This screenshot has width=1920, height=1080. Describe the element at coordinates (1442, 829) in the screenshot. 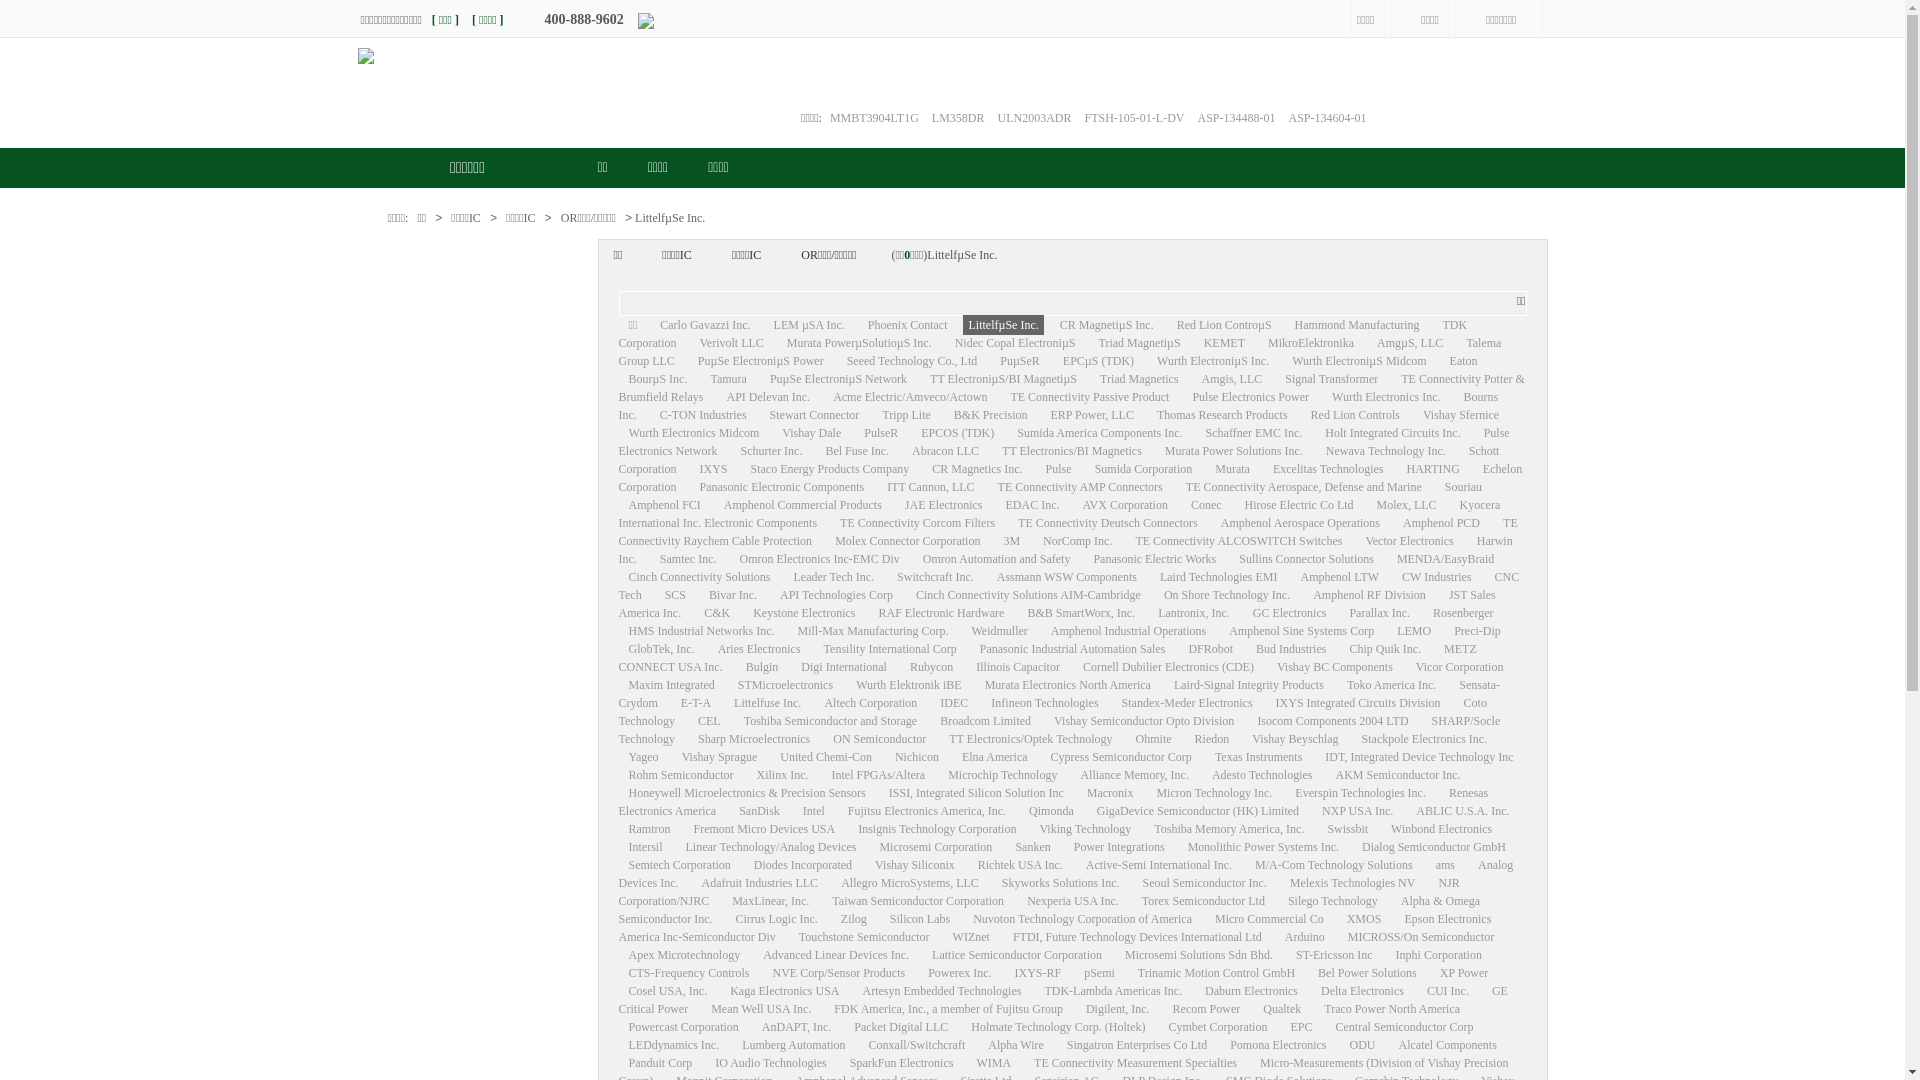

I see `Winbond Electronics` at that location.